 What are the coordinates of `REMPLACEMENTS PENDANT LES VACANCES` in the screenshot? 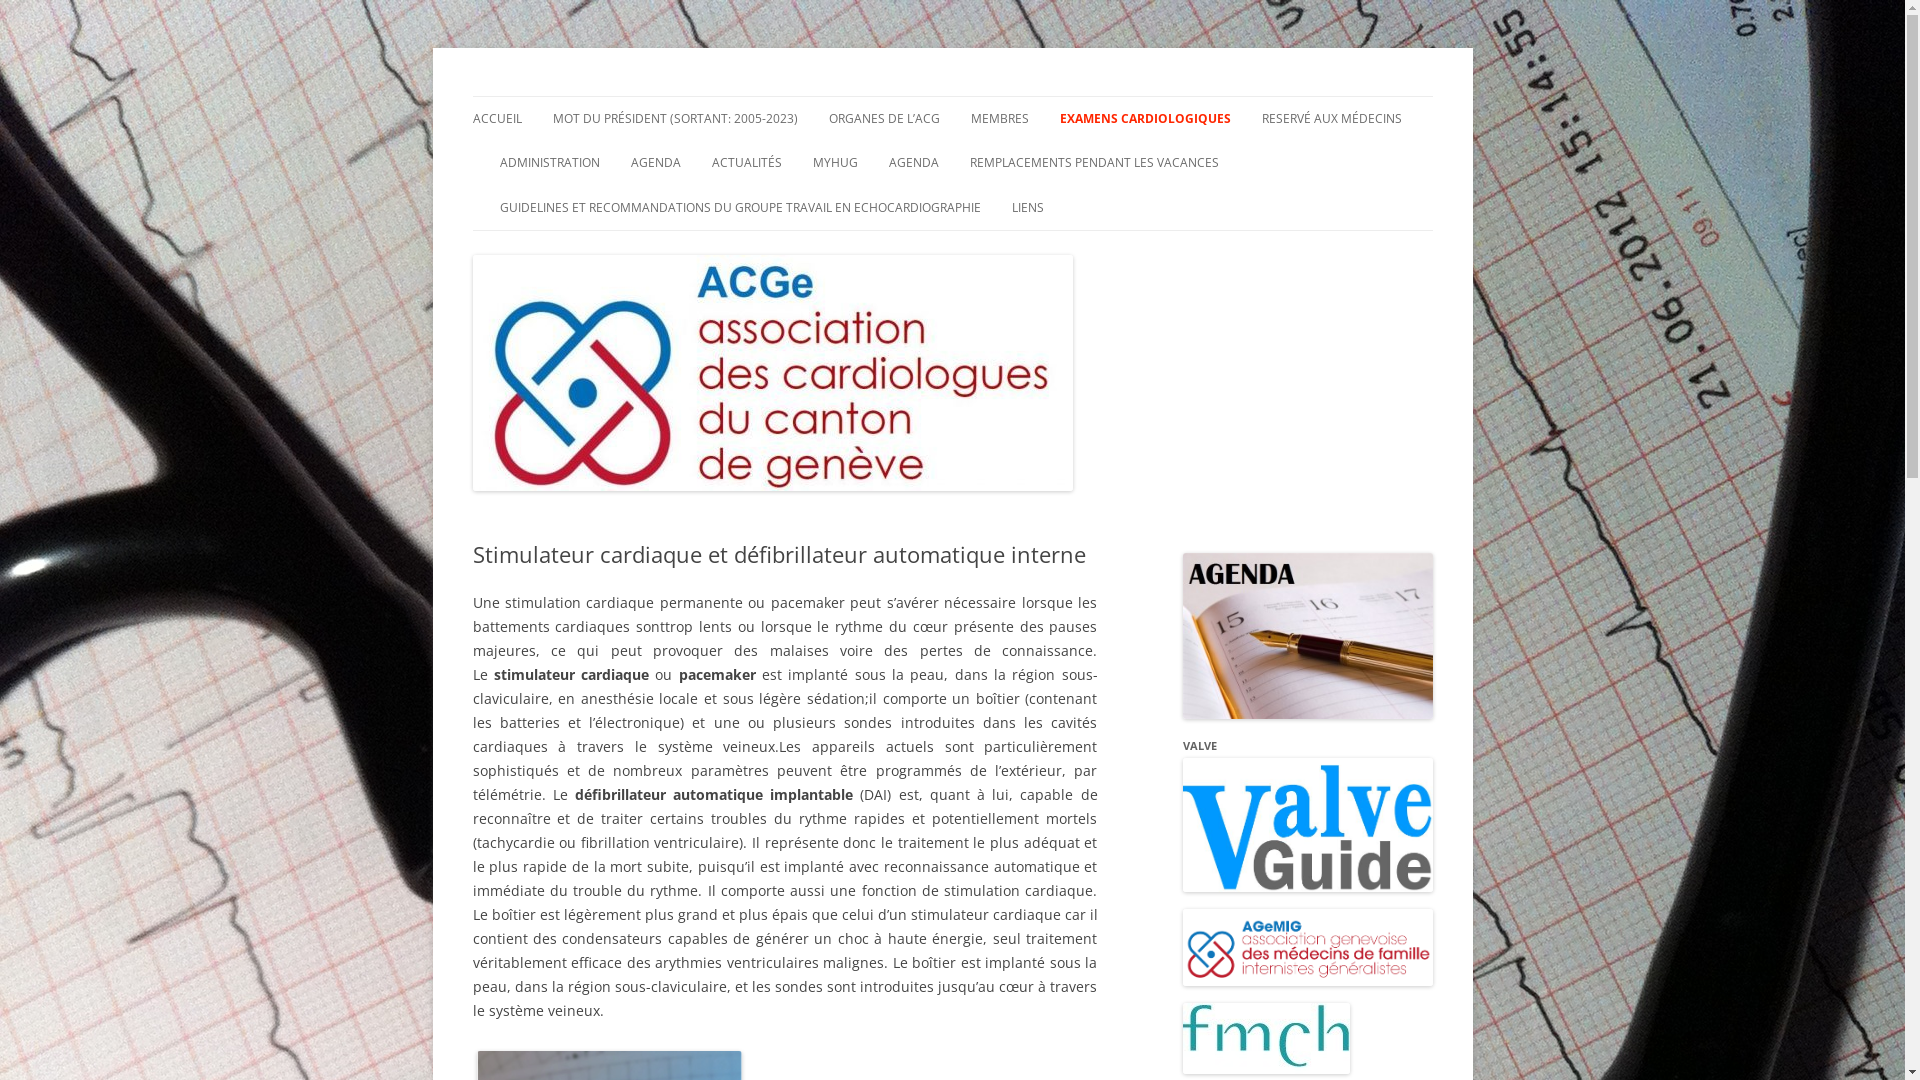 It's located at (1094, 163).